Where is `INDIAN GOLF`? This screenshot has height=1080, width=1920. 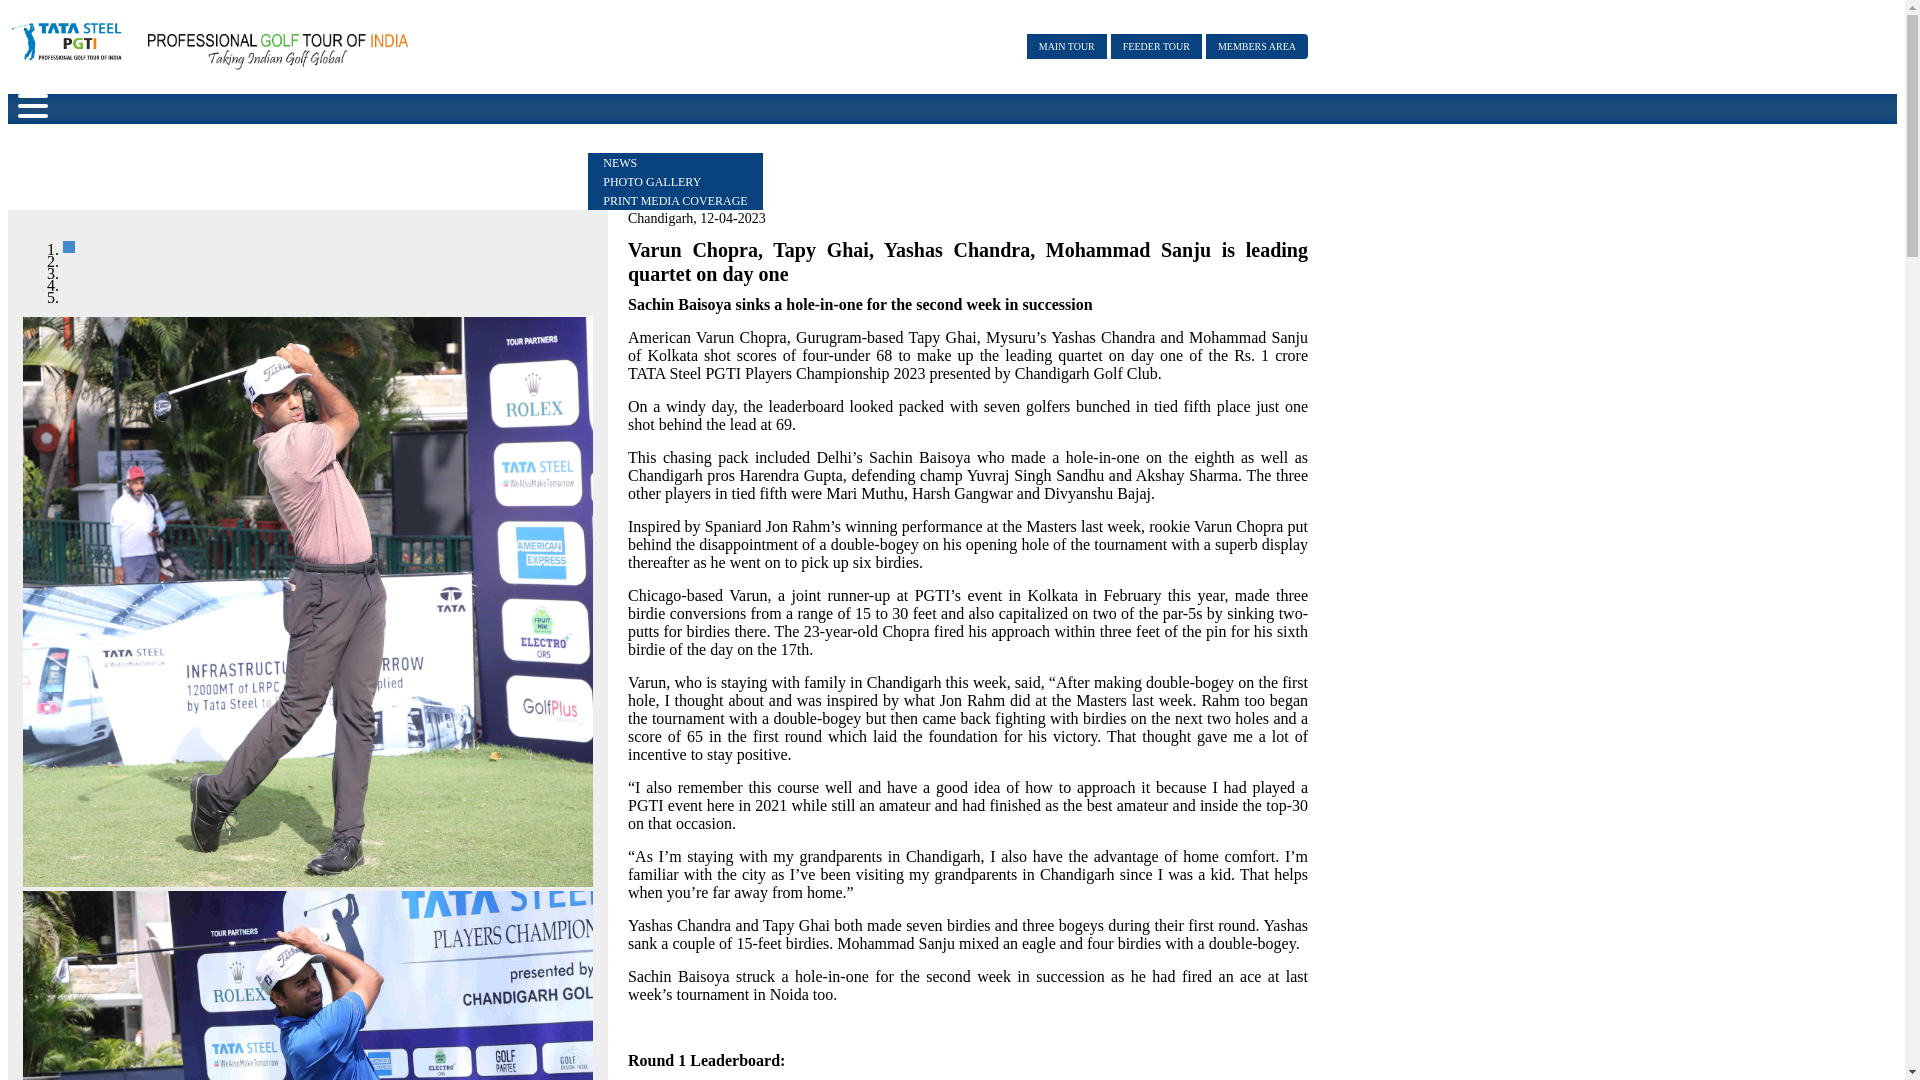
INDIAN GOLF is located at coordinates (962, 144).